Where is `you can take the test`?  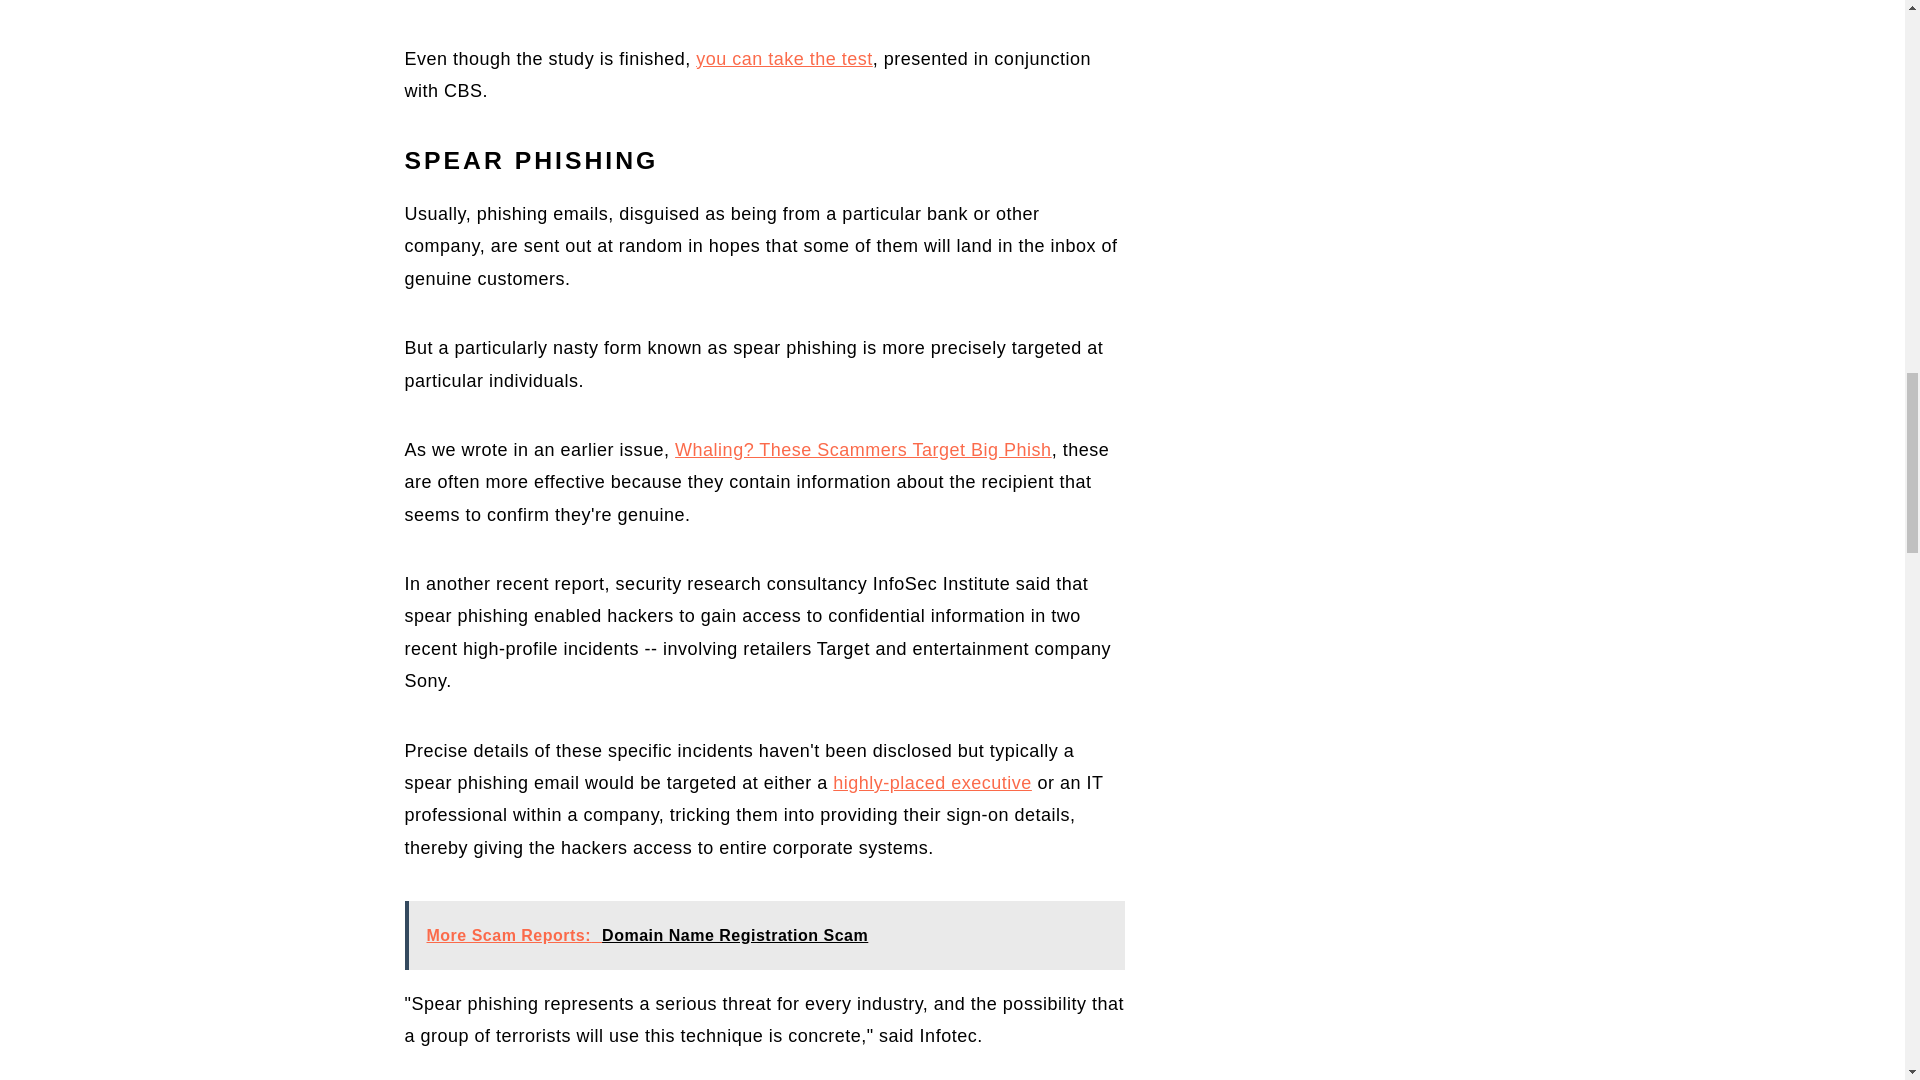
you can take the test is located at coordinates (784, 58).